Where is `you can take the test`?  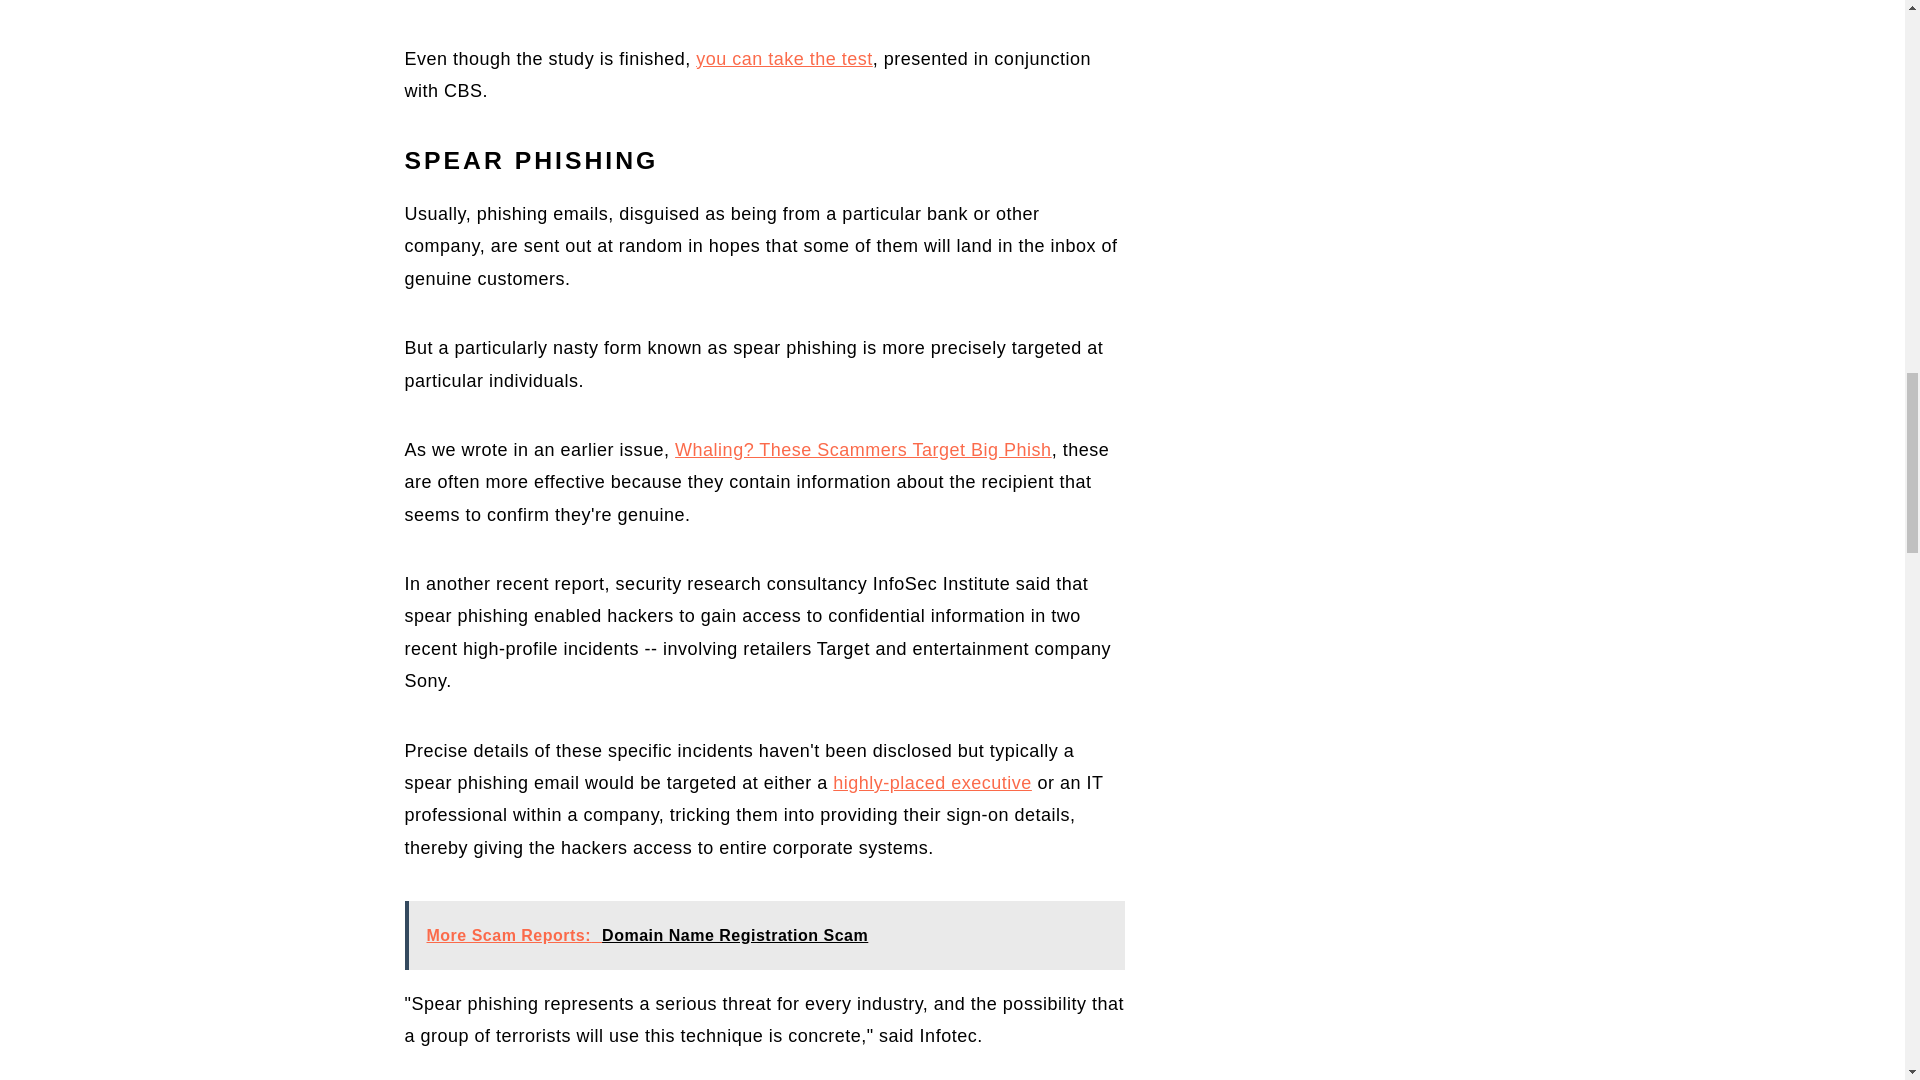
you can take the test is located at coordinates (784, 58).